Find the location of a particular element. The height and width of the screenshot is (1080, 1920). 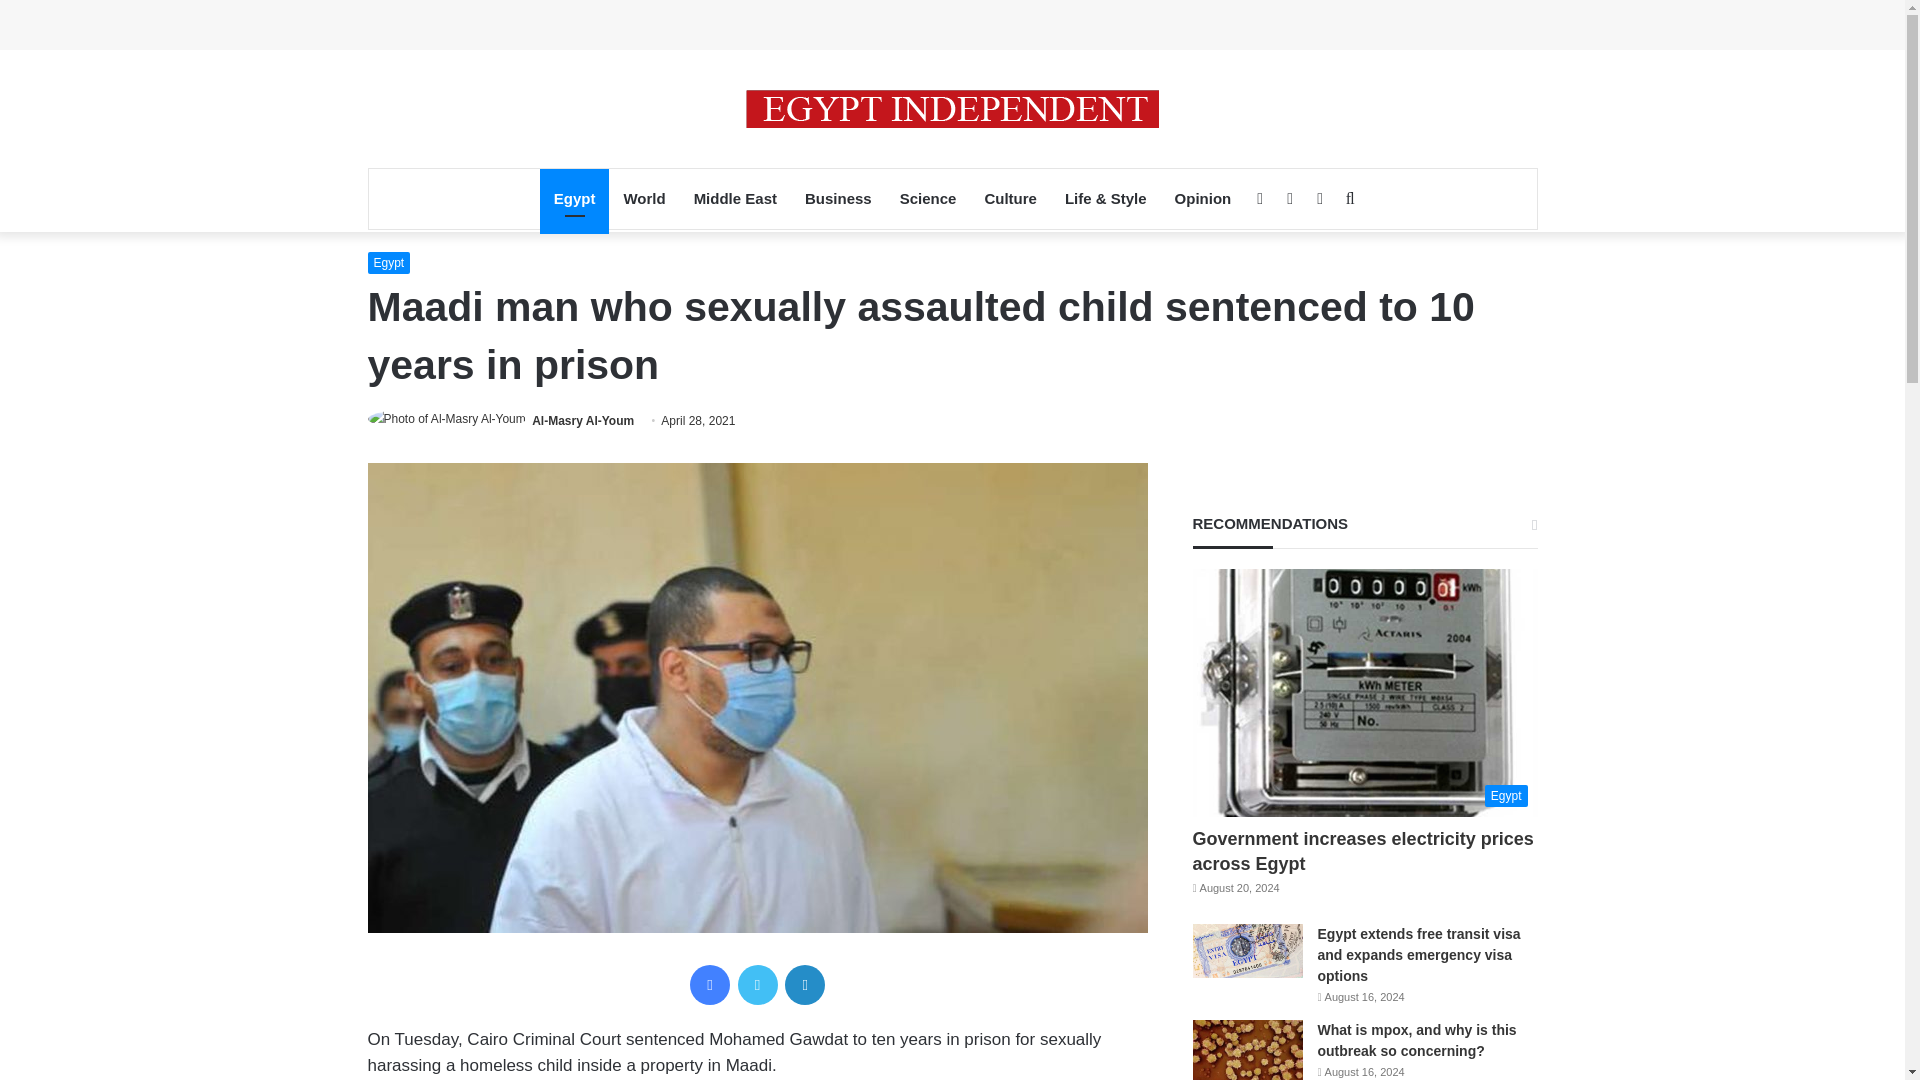

Culture is located at coordinates (1010, 198).